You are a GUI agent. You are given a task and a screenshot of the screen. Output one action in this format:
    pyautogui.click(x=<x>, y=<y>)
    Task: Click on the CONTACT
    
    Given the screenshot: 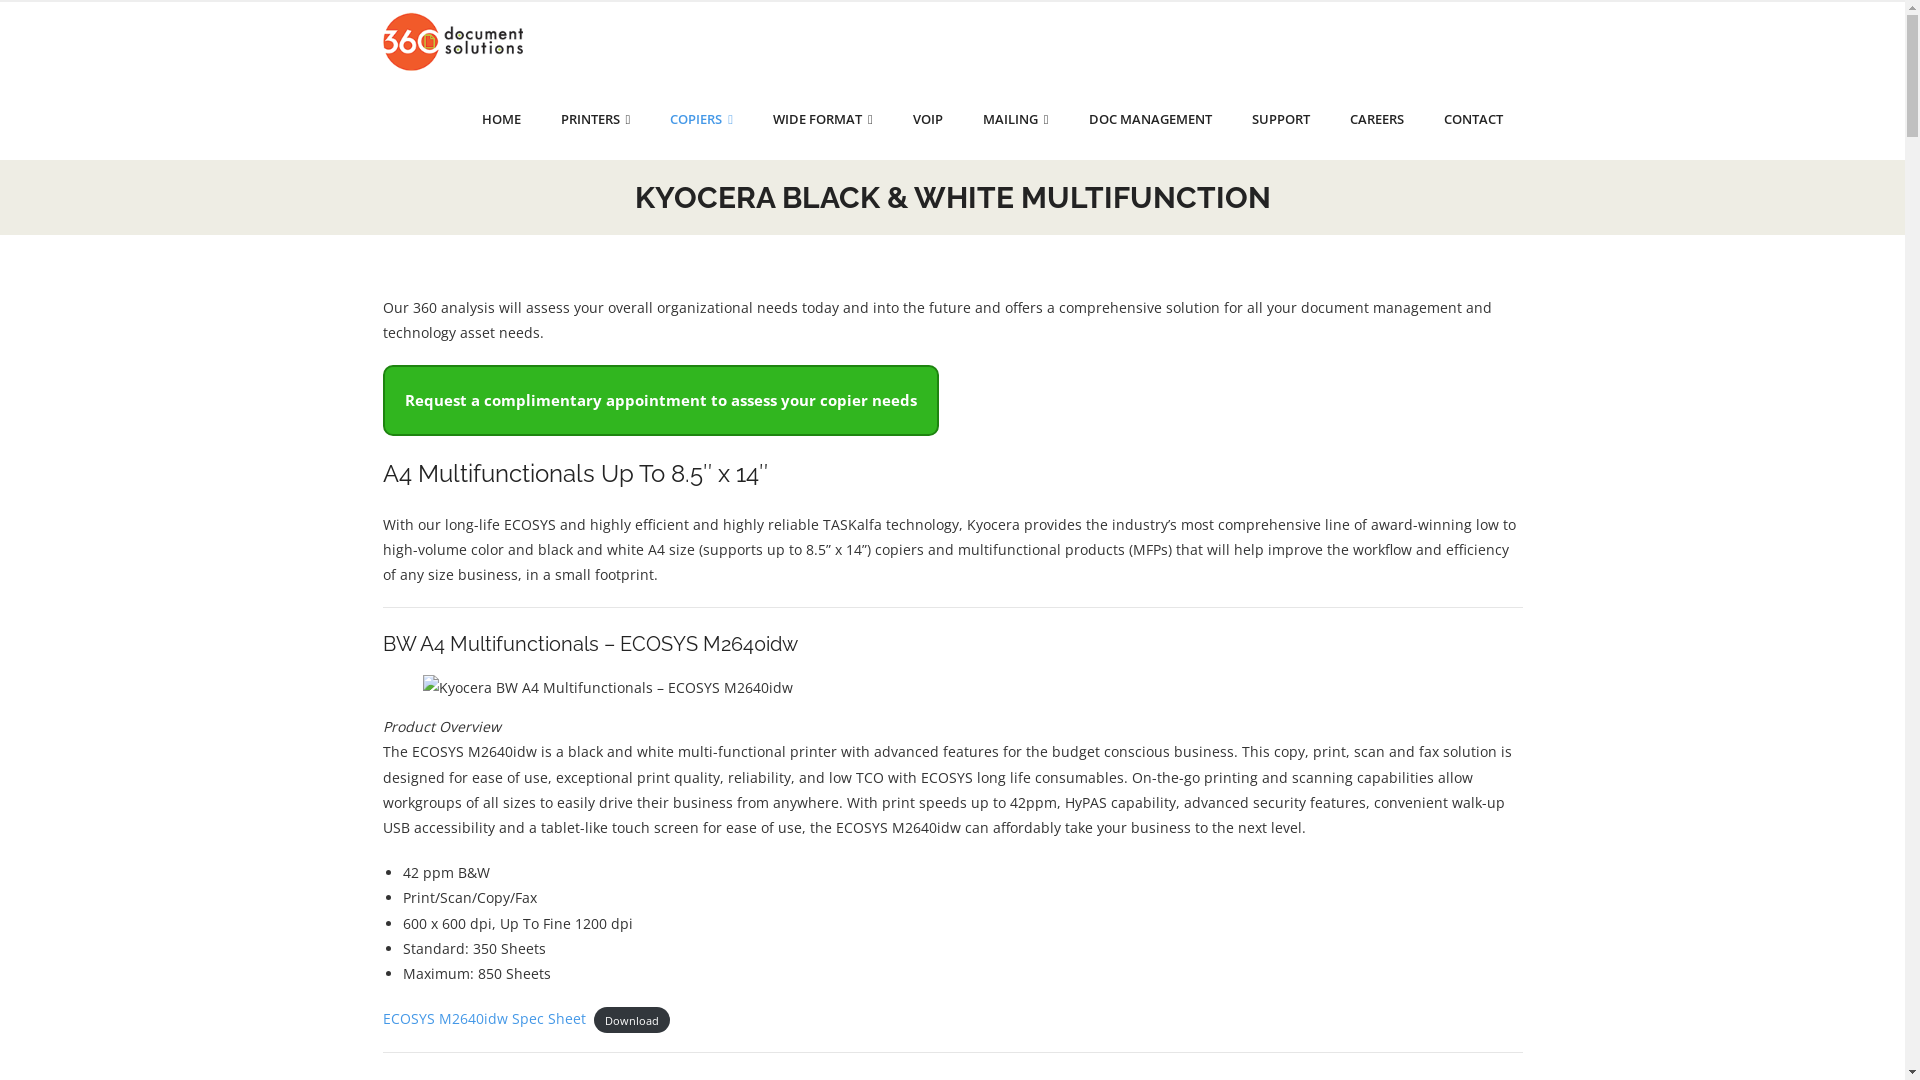 What is the action you would take?
    pyautogui.click(x=1474, y=120)
    